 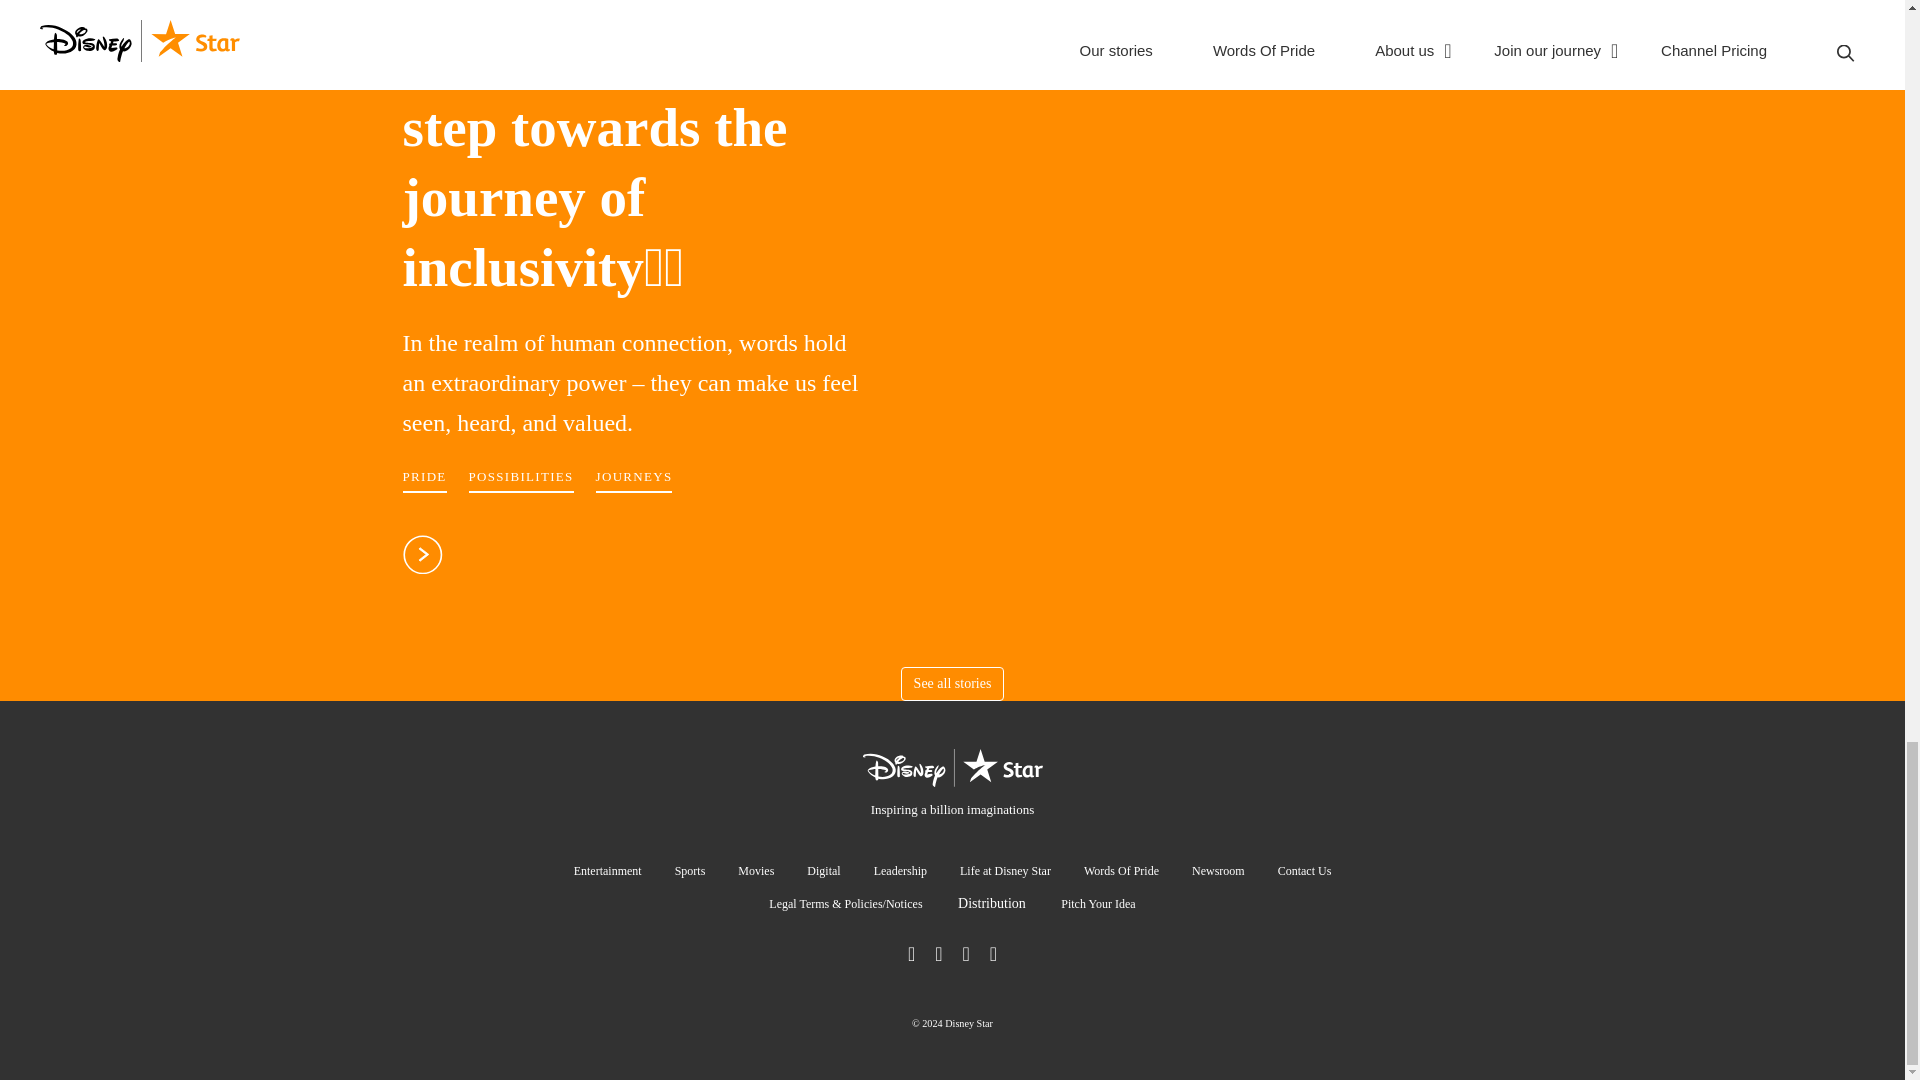 What do you see at coordinates (630, 152) in the screenshot?
I see `Words of Pride` at bounding box center [630, 152].